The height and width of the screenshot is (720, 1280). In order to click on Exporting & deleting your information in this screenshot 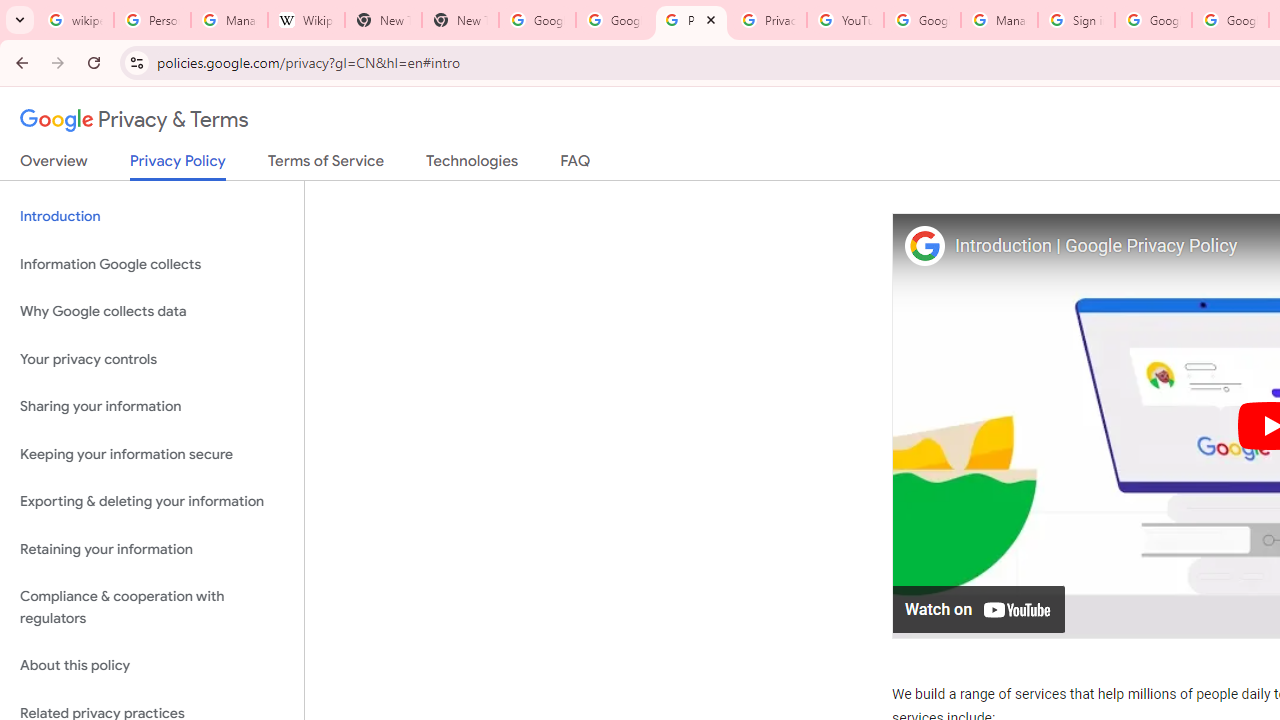, I will do `click(152, 502)`.